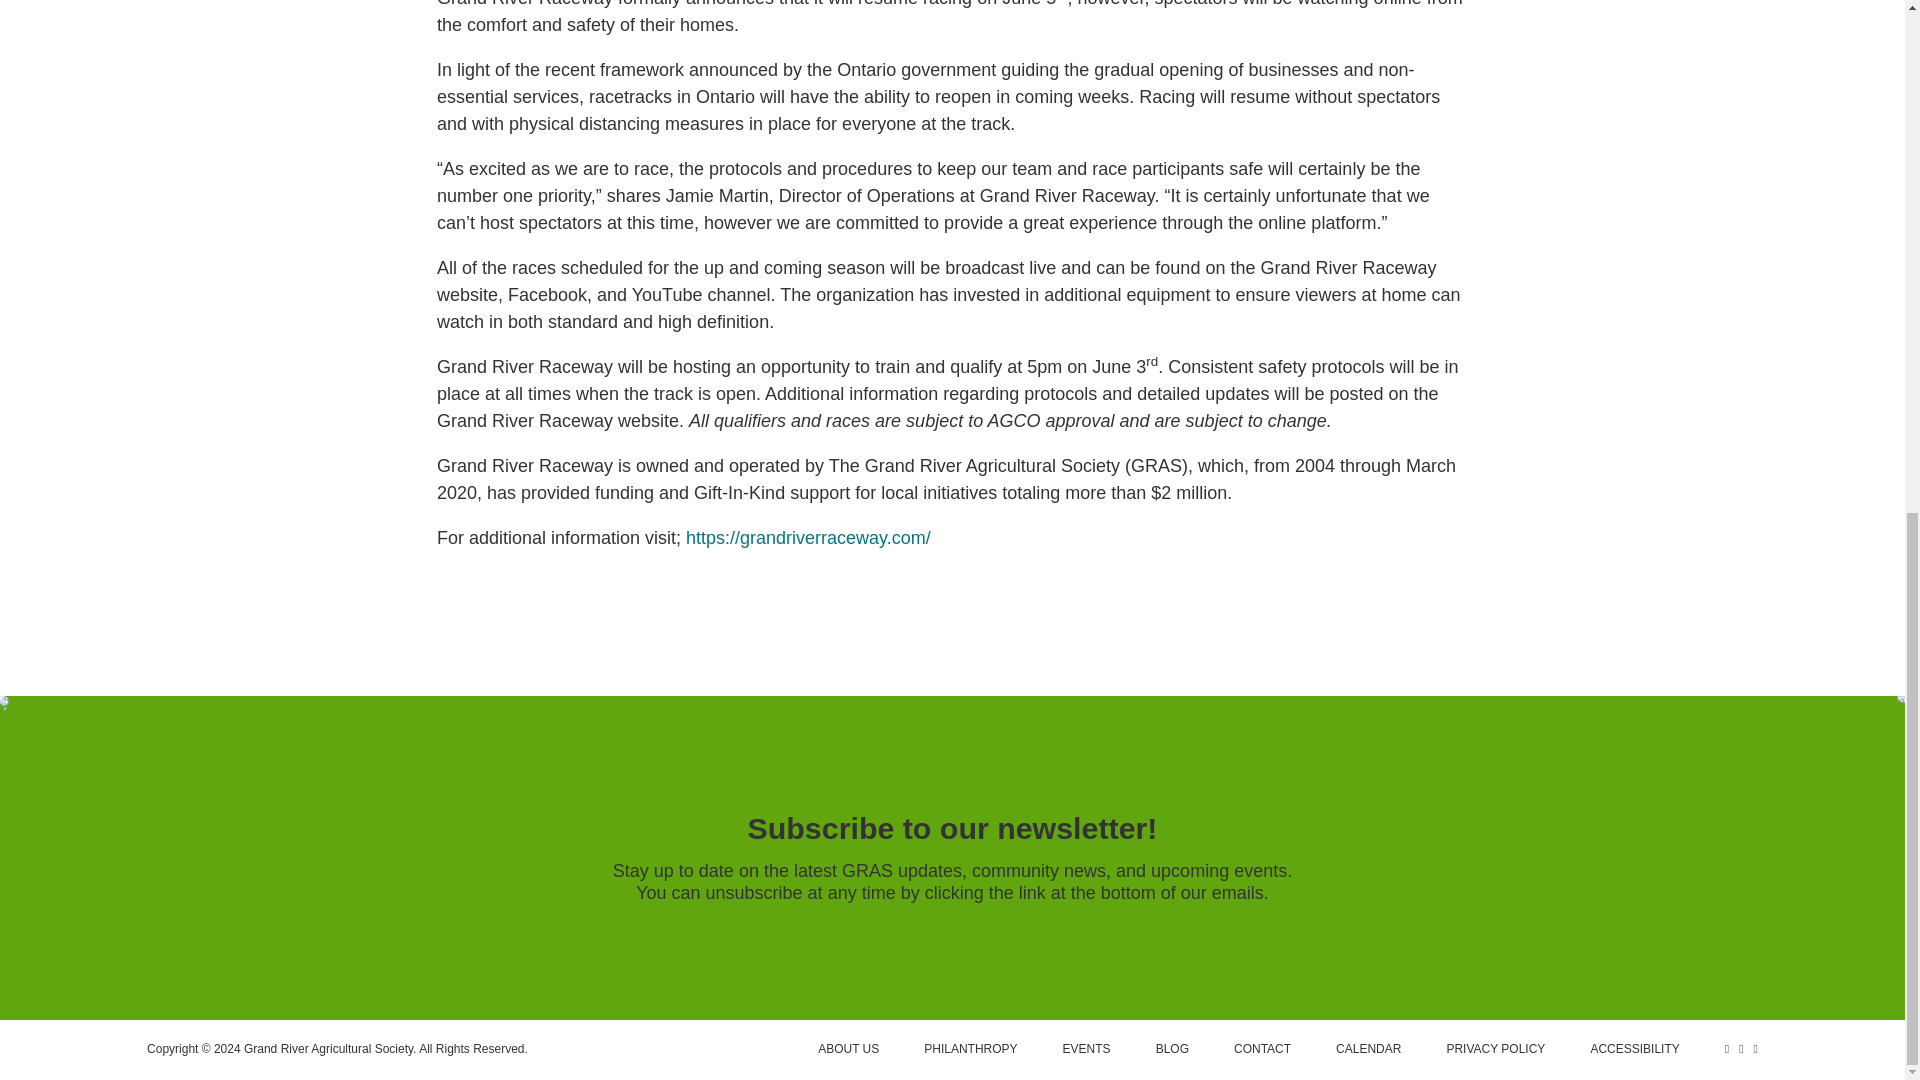  Describe the element at coordinates (1495, 1049) in the screenshot. I see `PRIVACY POLICY` at that location.